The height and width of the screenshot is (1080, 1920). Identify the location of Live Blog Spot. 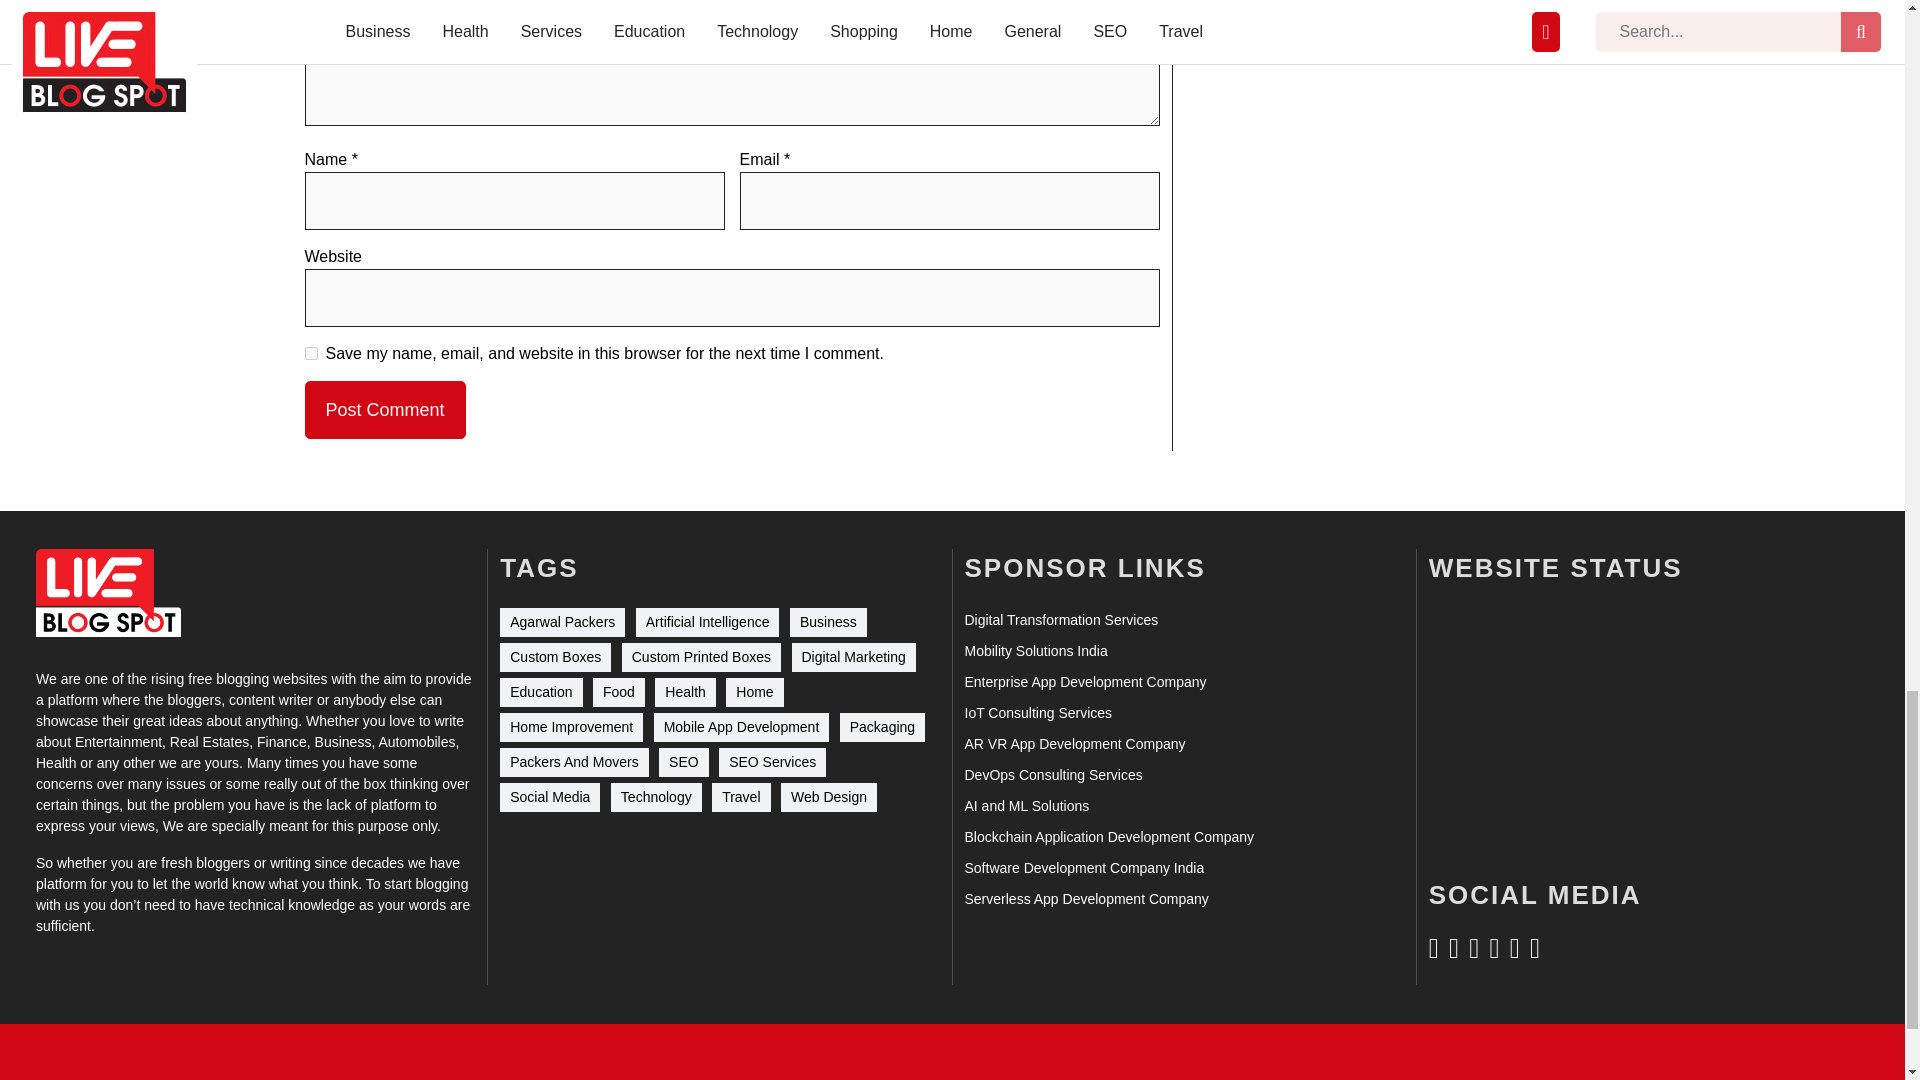
(108, 593).